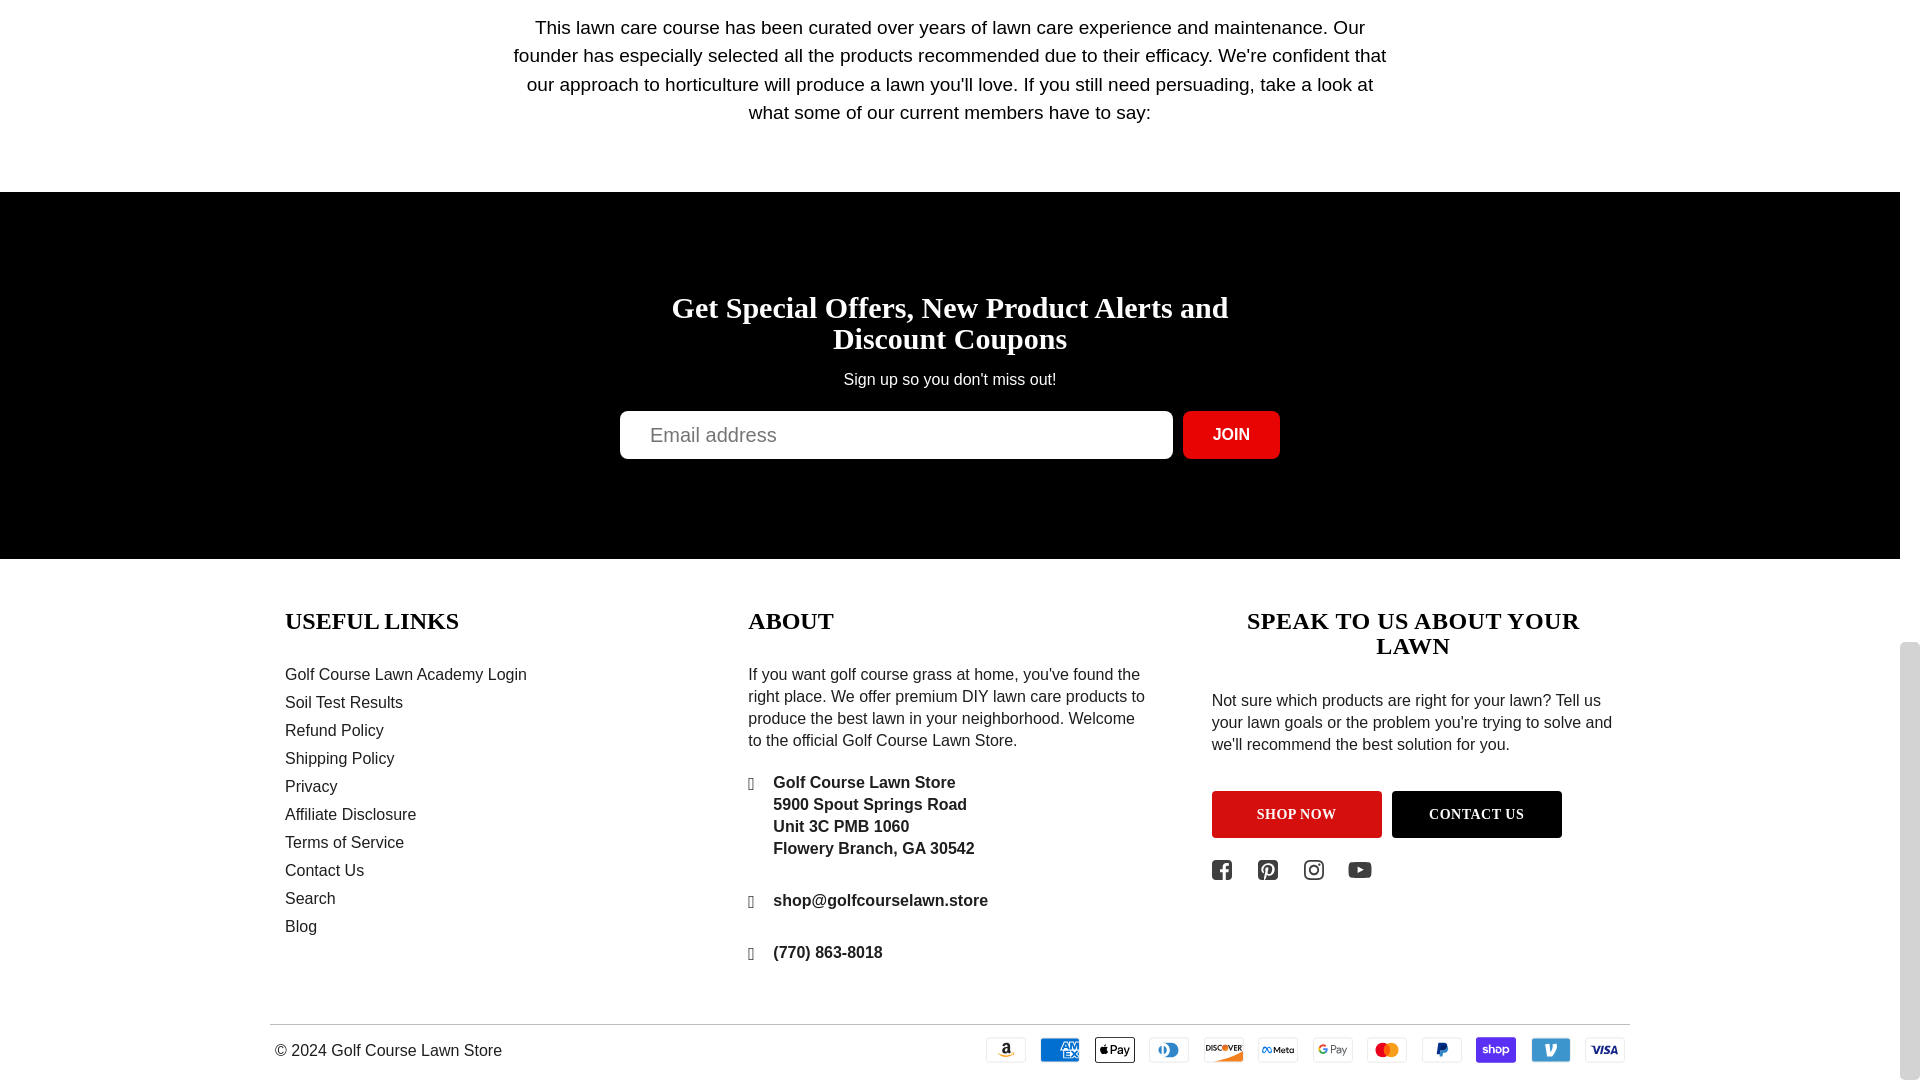 This screenshot has height=1080, width=1920. What do you see at coordinates (1168, 1049) in the screenshot?
I see `Diners Club` at bounding box center [1168, 1049].